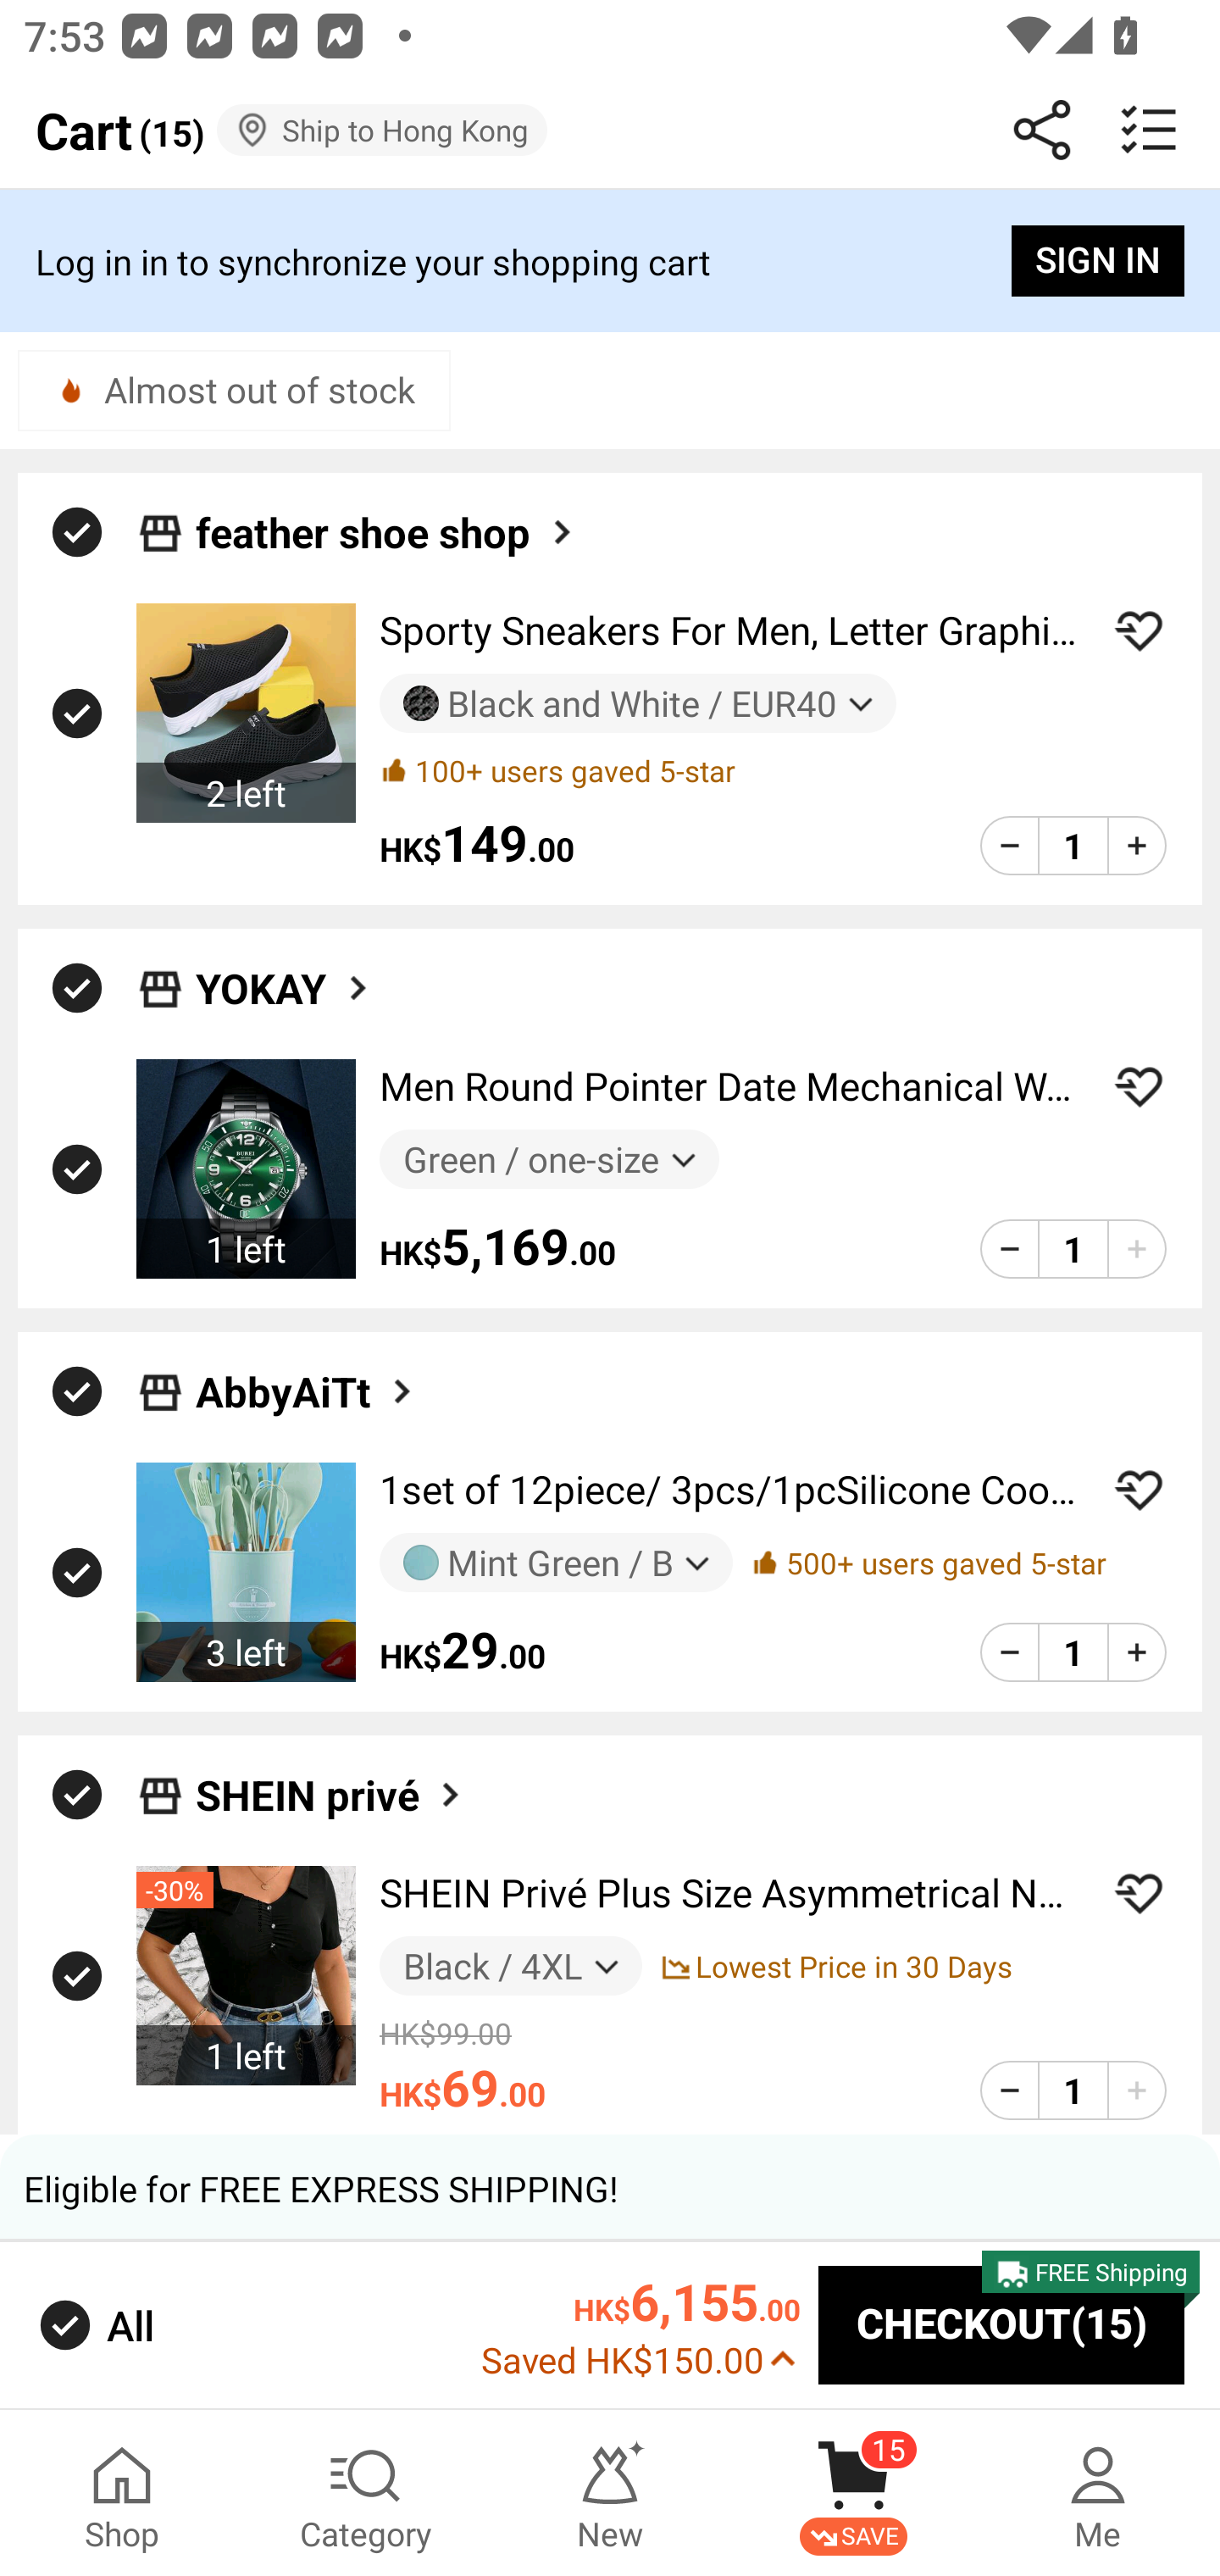 This screenshot has width=1220, height=2576. What do you see at coordinates (330, 1795) in the screenshot?
I see `SHEIN privé` at bounding box center [330, 1795].